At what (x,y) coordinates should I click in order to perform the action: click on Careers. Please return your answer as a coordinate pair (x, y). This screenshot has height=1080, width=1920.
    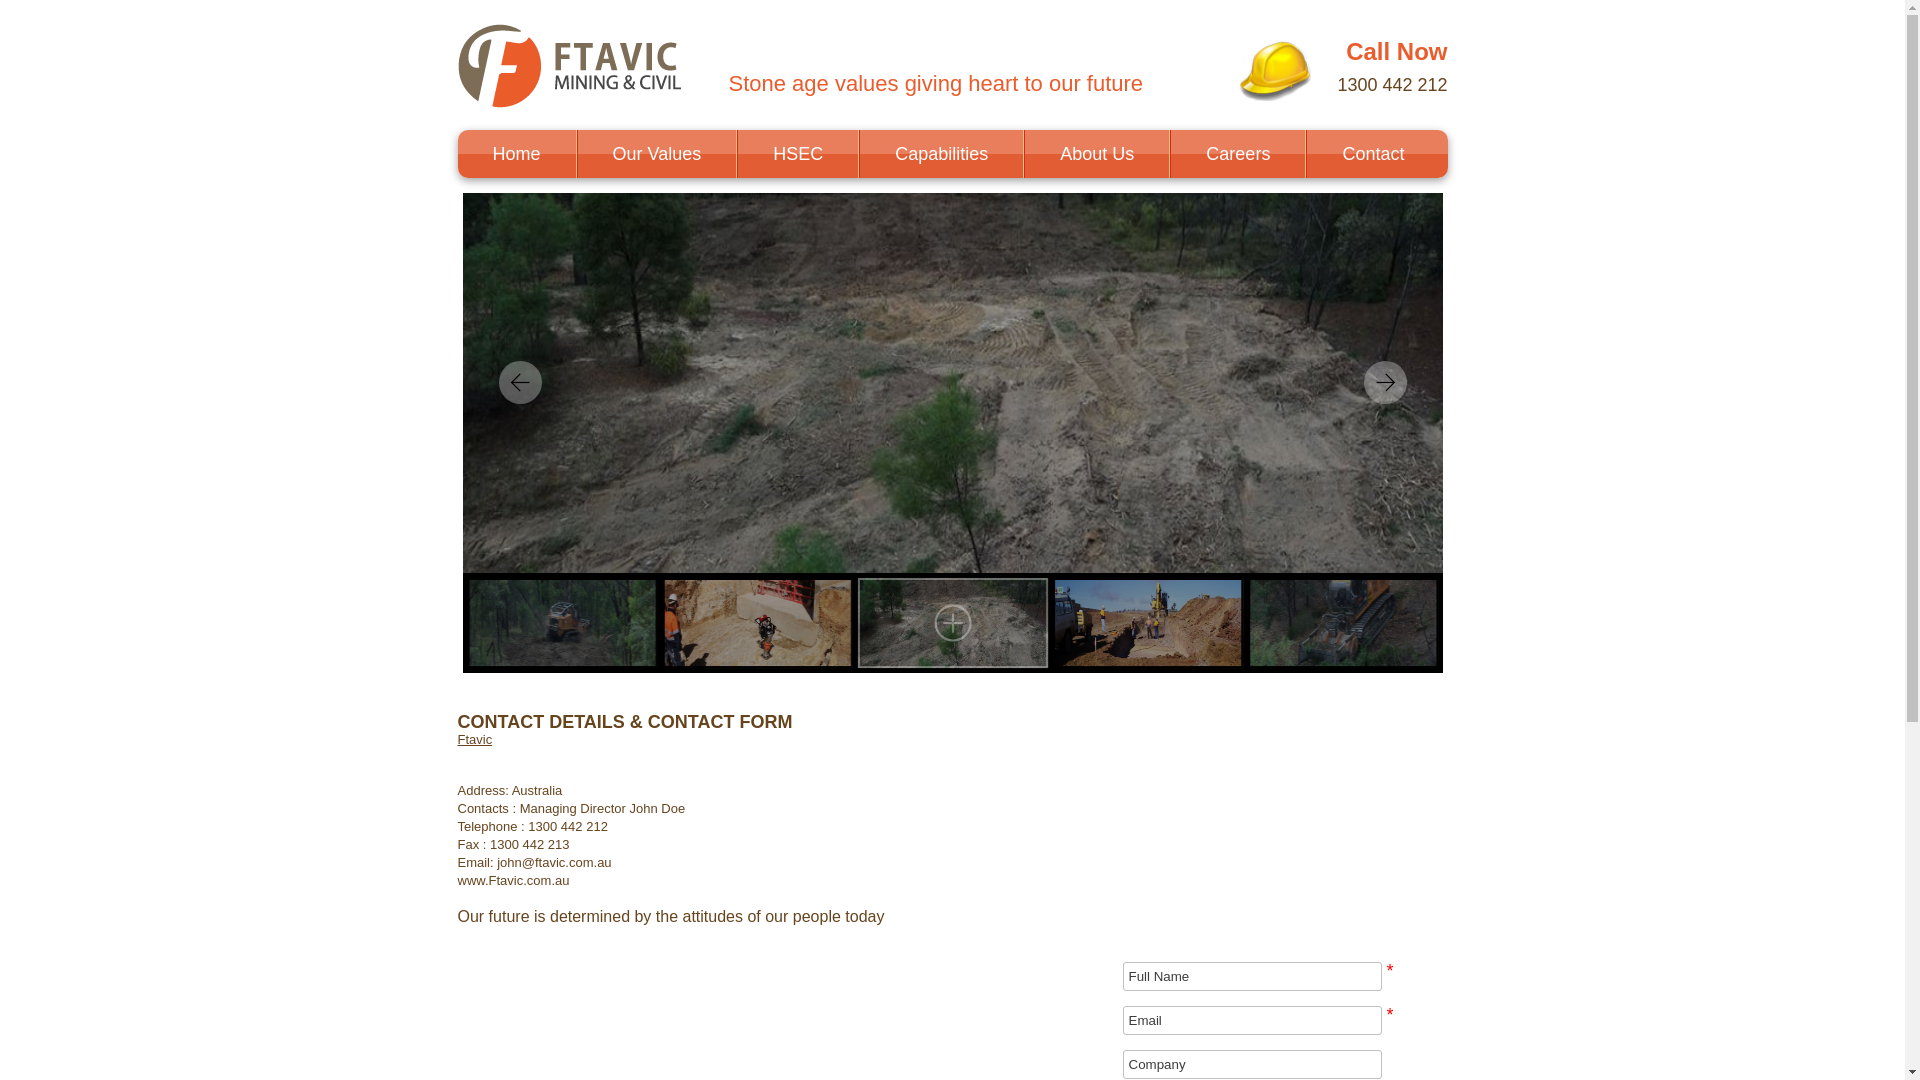
    Looking at the image, I should click on (1238, 154).